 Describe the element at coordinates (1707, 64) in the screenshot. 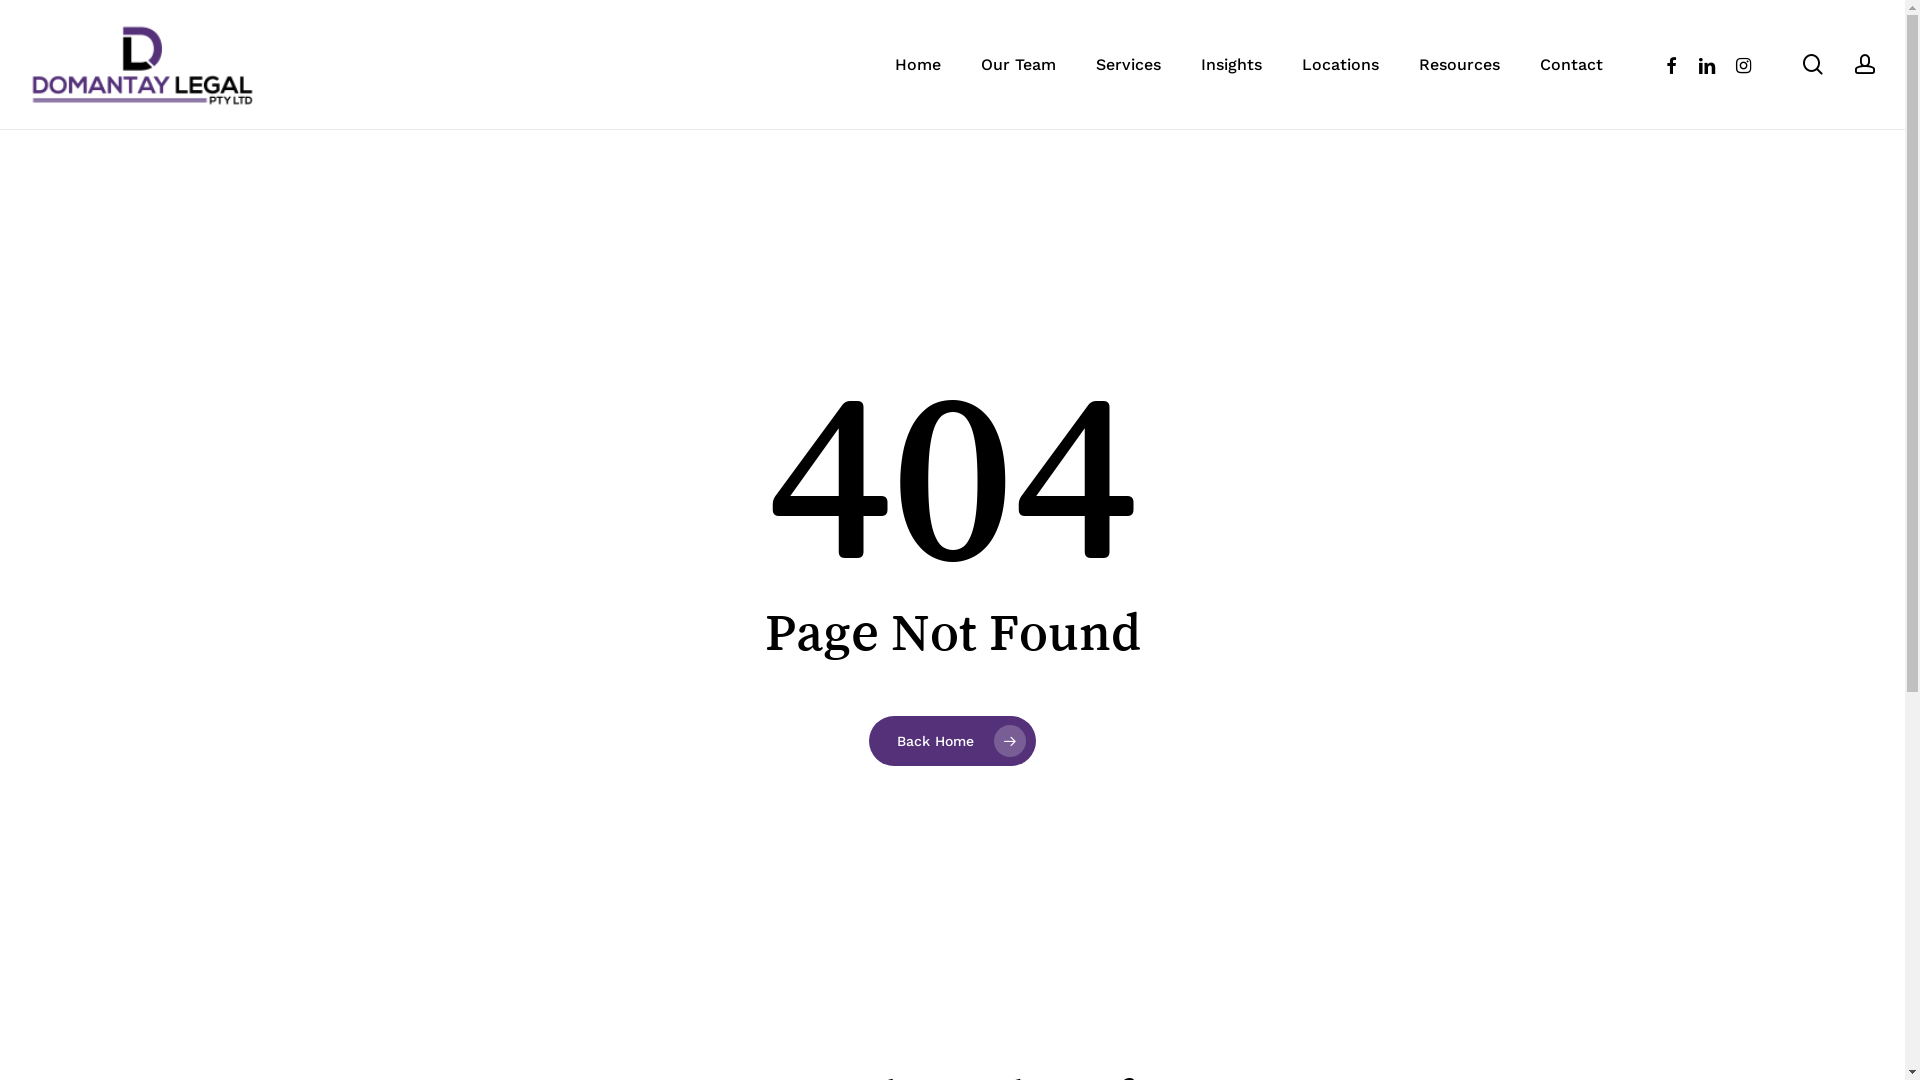

I see `linkedin` at that location.